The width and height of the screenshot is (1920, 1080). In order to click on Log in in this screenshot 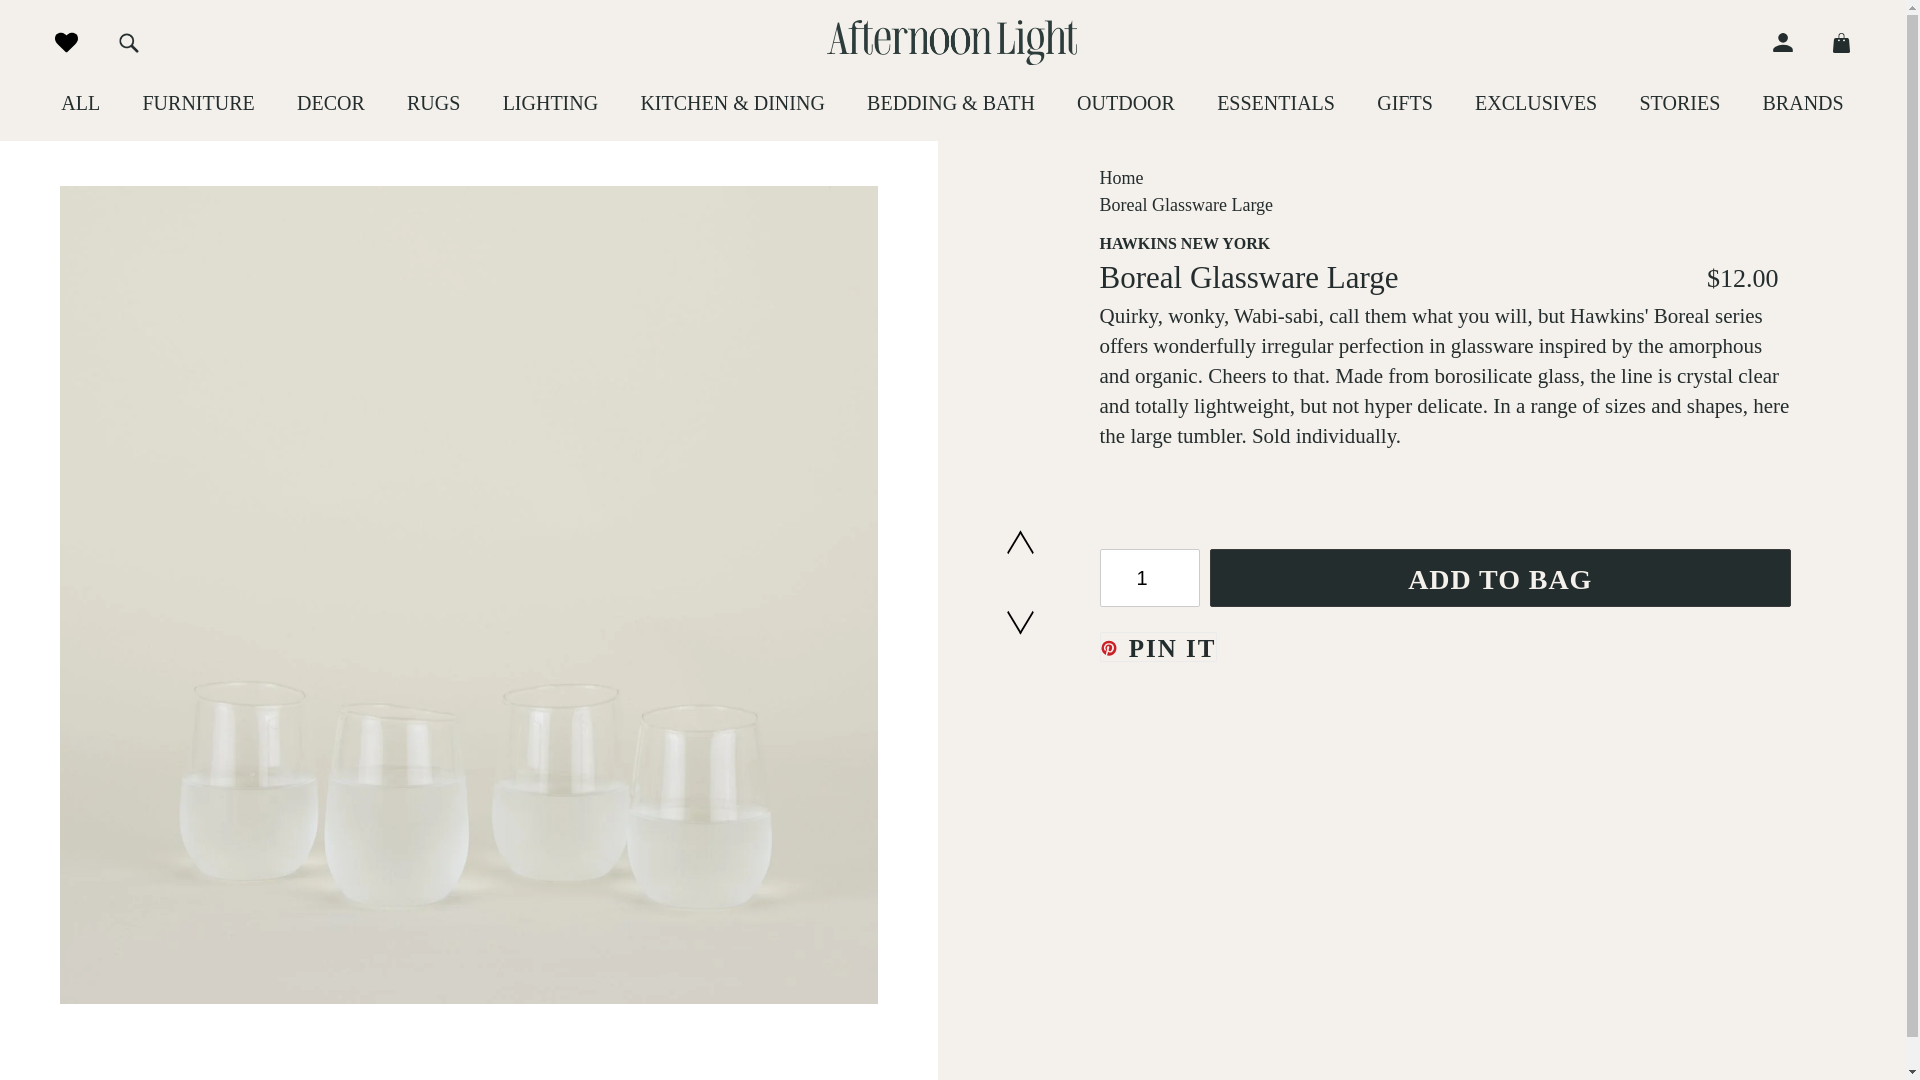, I will do `click(1792, 42)`.